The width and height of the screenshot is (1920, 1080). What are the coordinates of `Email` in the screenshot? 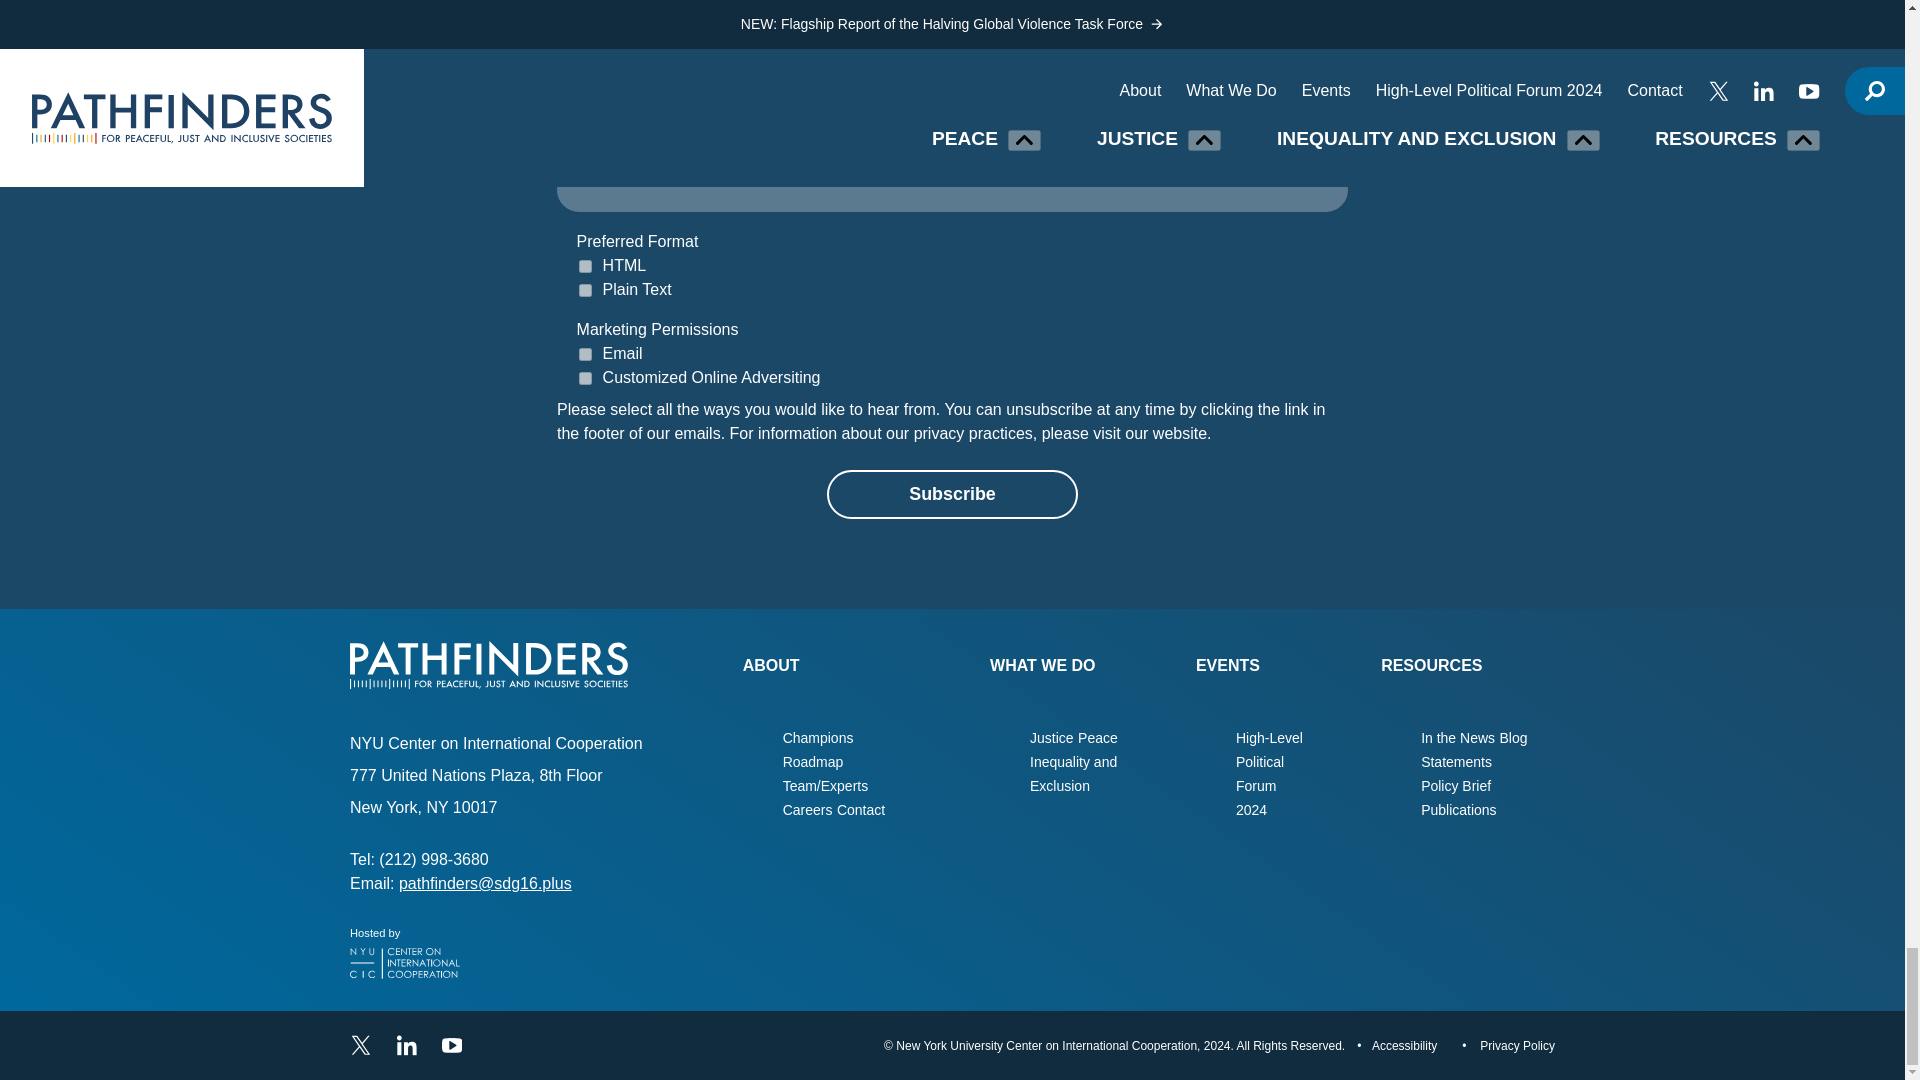 It's located at (585, 354).